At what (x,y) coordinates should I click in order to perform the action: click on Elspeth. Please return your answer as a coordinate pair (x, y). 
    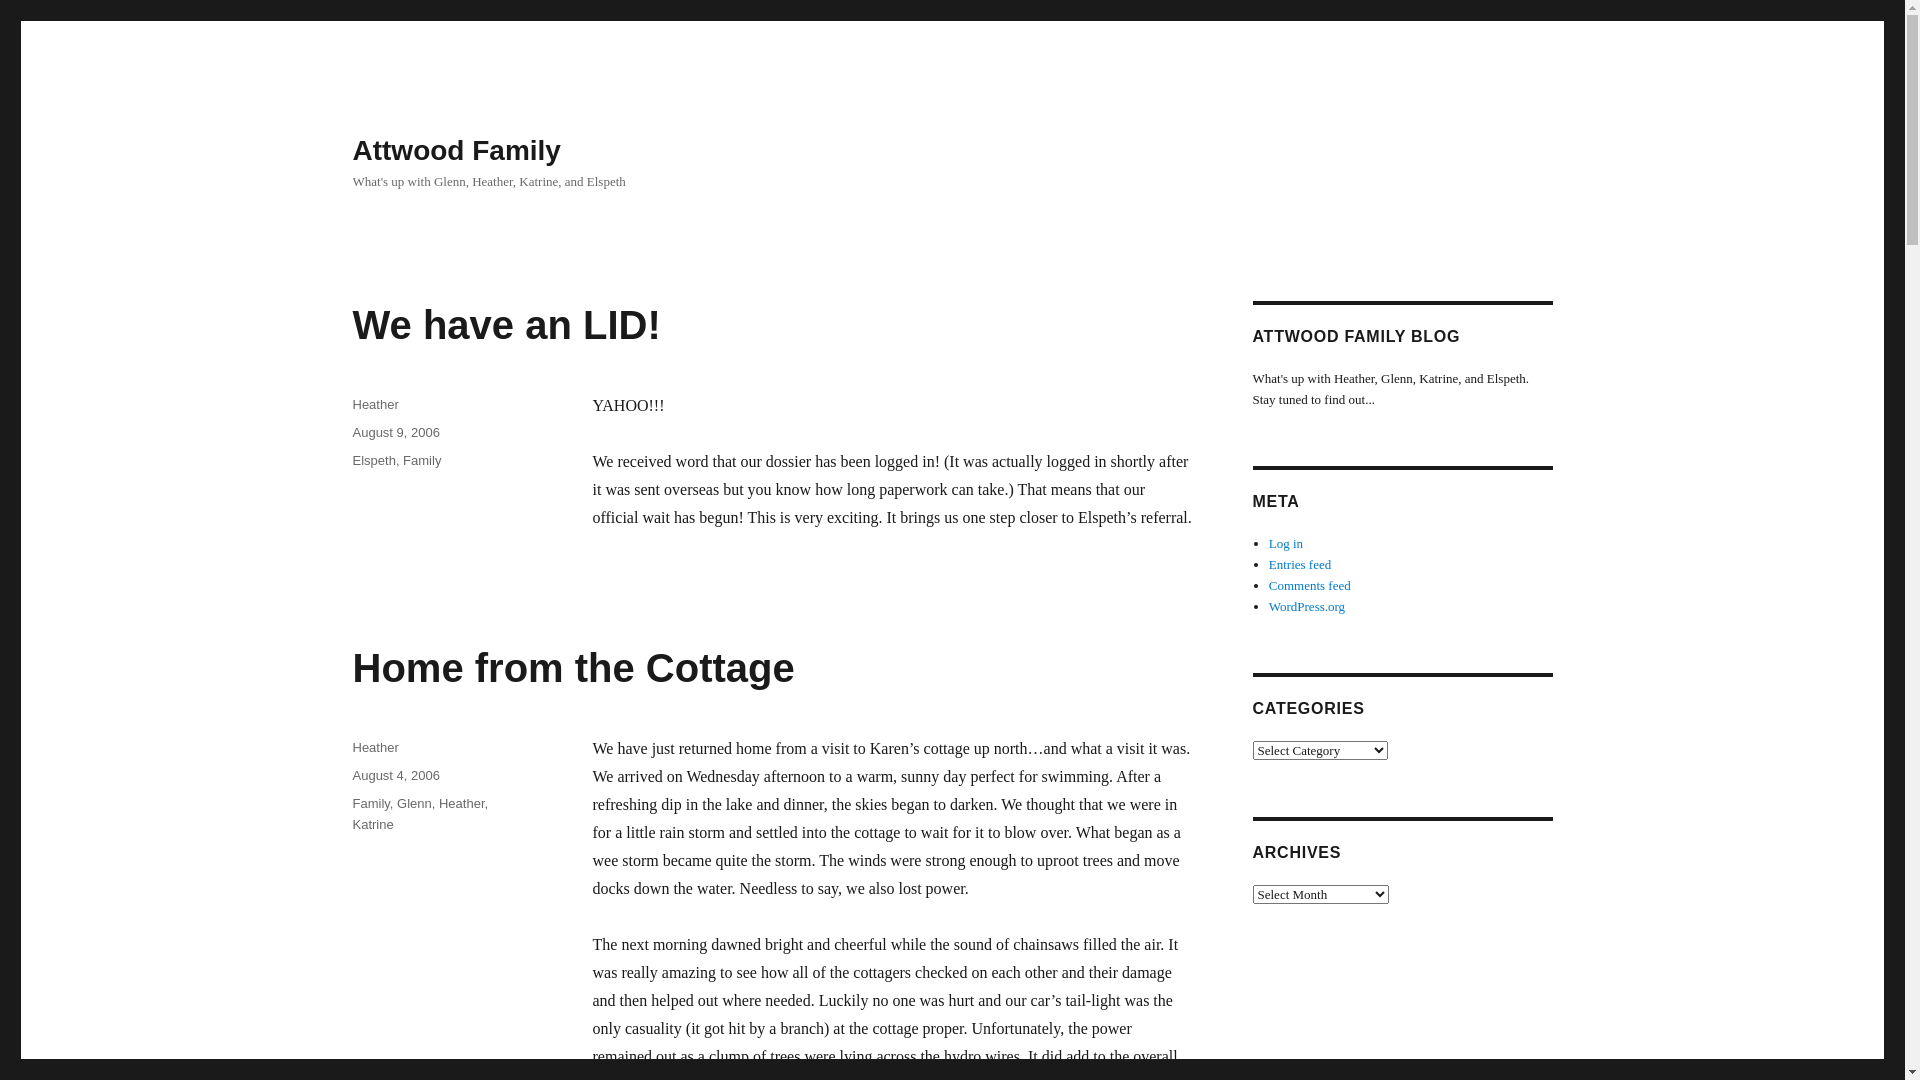
    Looking at the image, I should click on (374, 460).